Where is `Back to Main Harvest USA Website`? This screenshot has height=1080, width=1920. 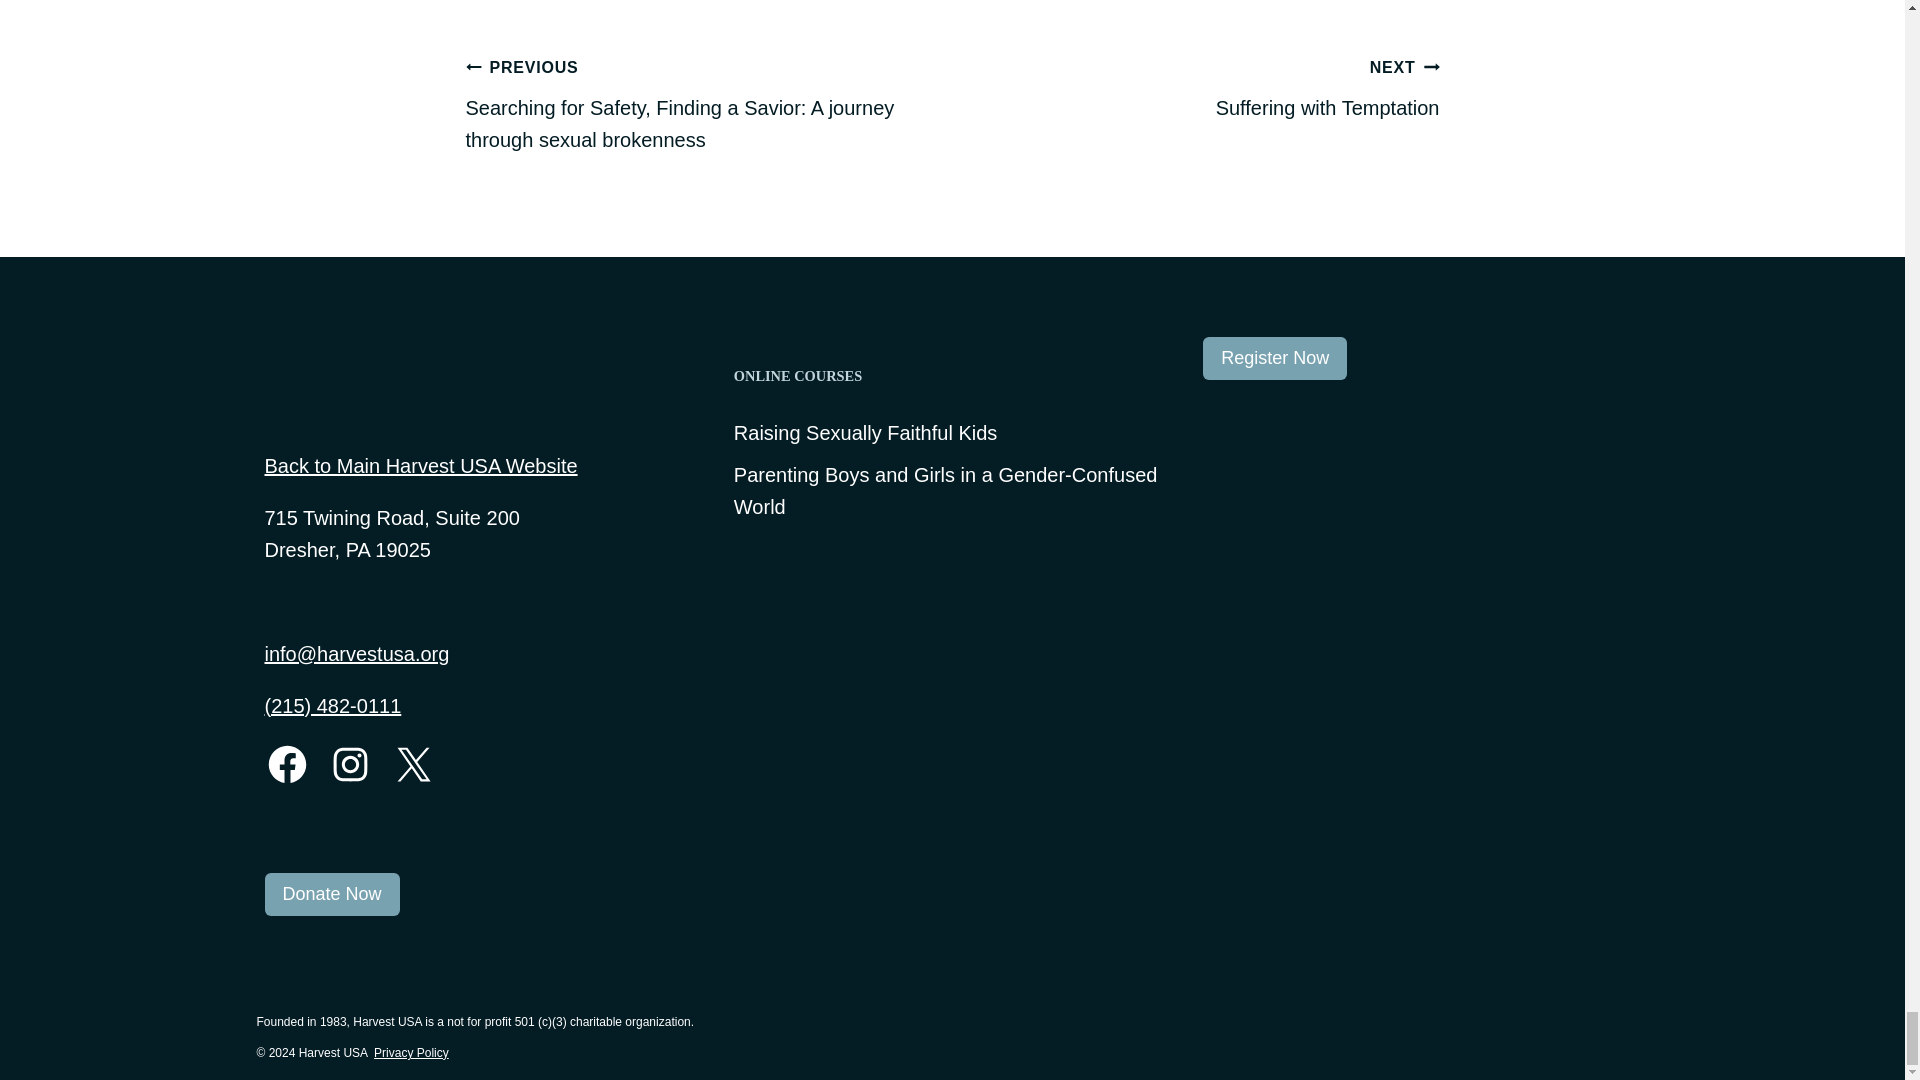 Back to Main Harvest USA Website is located at coordinates (952, 490).